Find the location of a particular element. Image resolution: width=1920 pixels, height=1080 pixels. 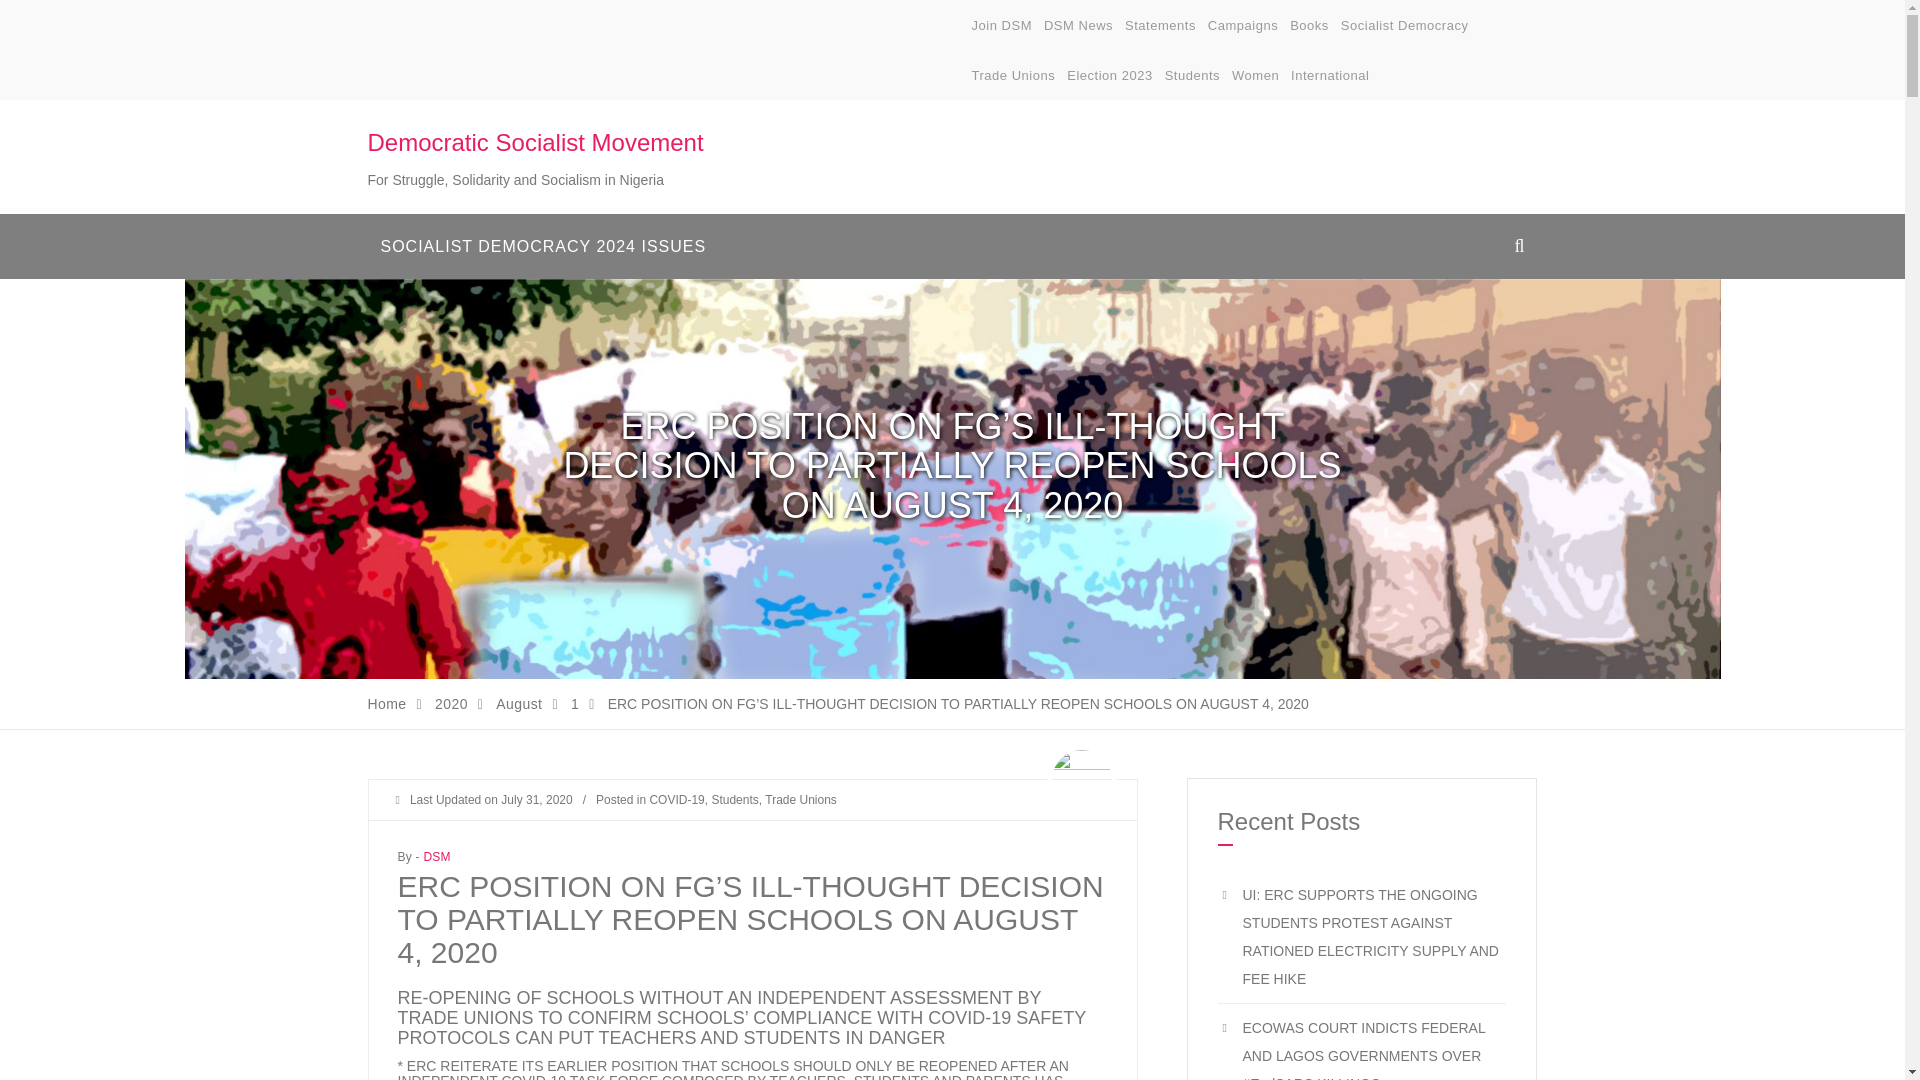

Trade Unions is located at coordinates (1014, 76).